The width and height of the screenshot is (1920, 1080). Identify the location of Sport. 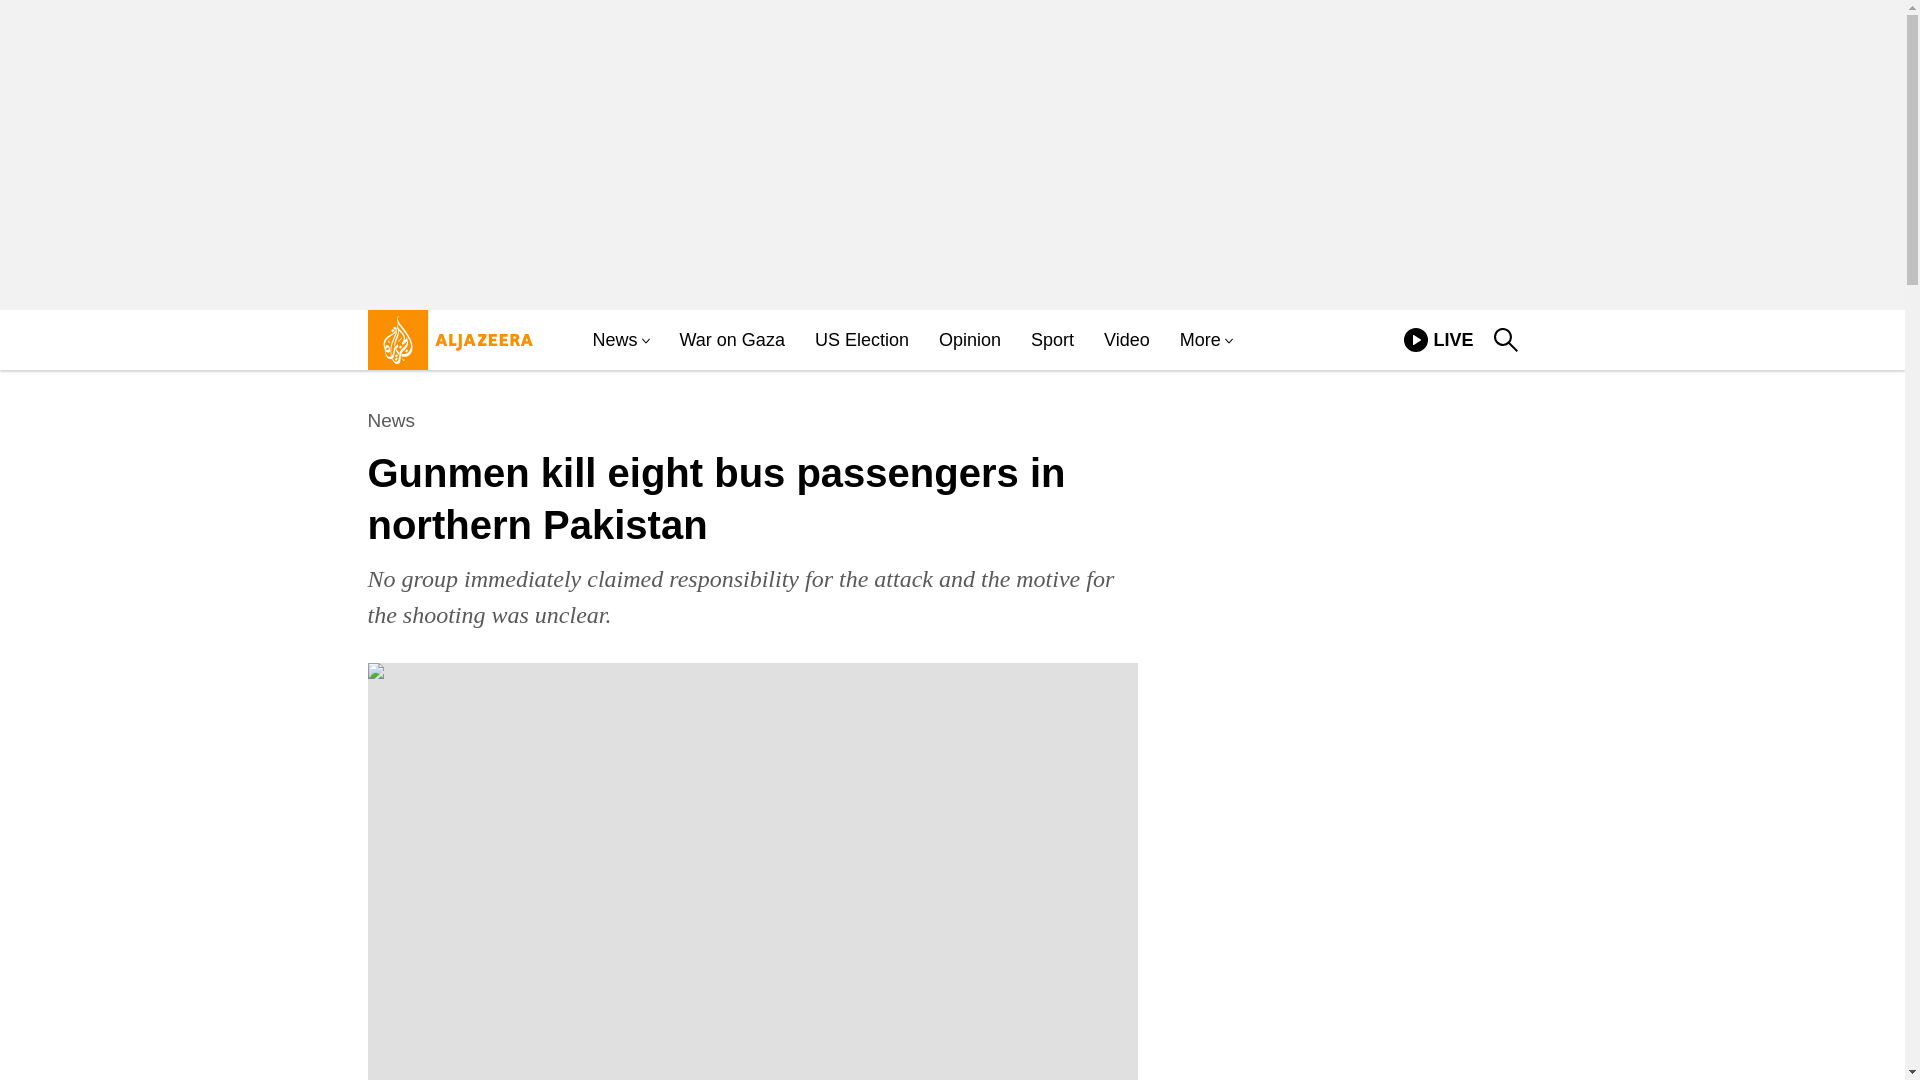
(969, 340).